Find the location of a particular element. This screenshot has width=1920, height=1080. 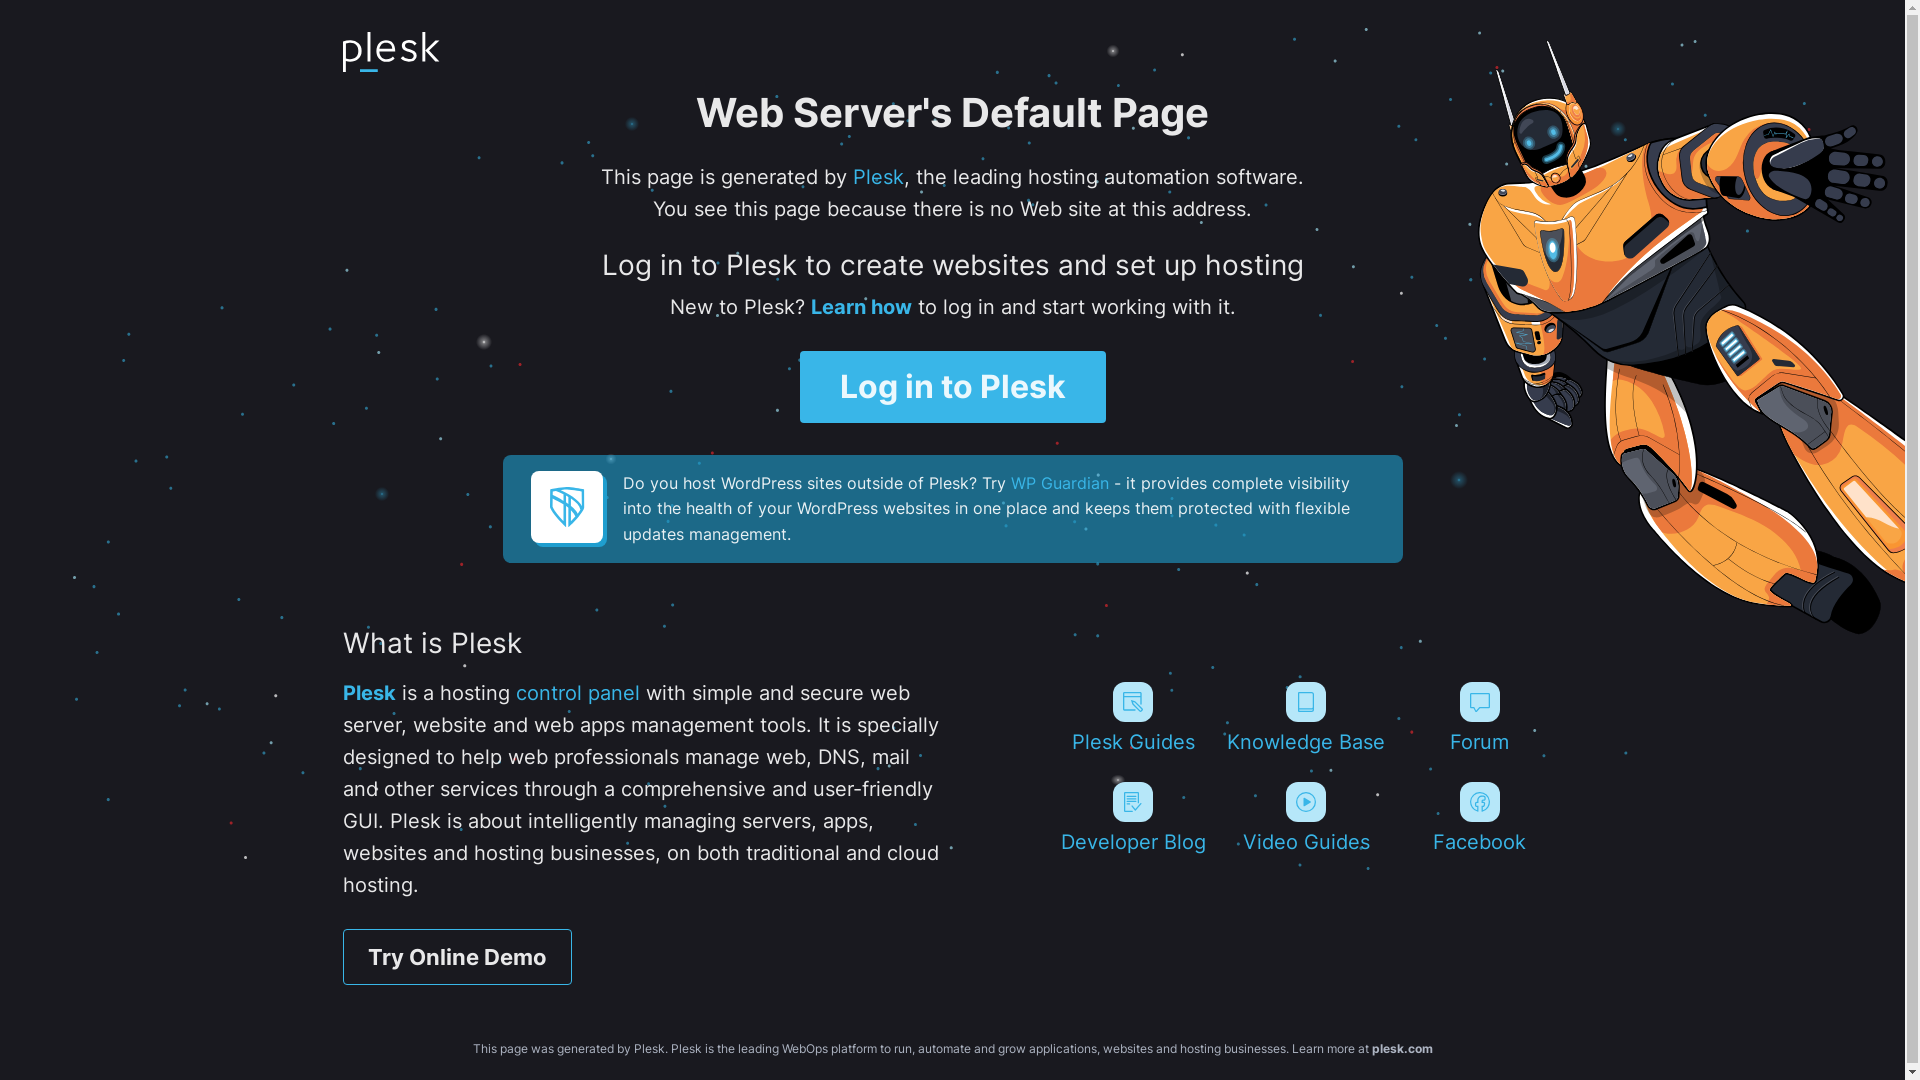

Log in to Plesk is located at coordinates (953, 387).